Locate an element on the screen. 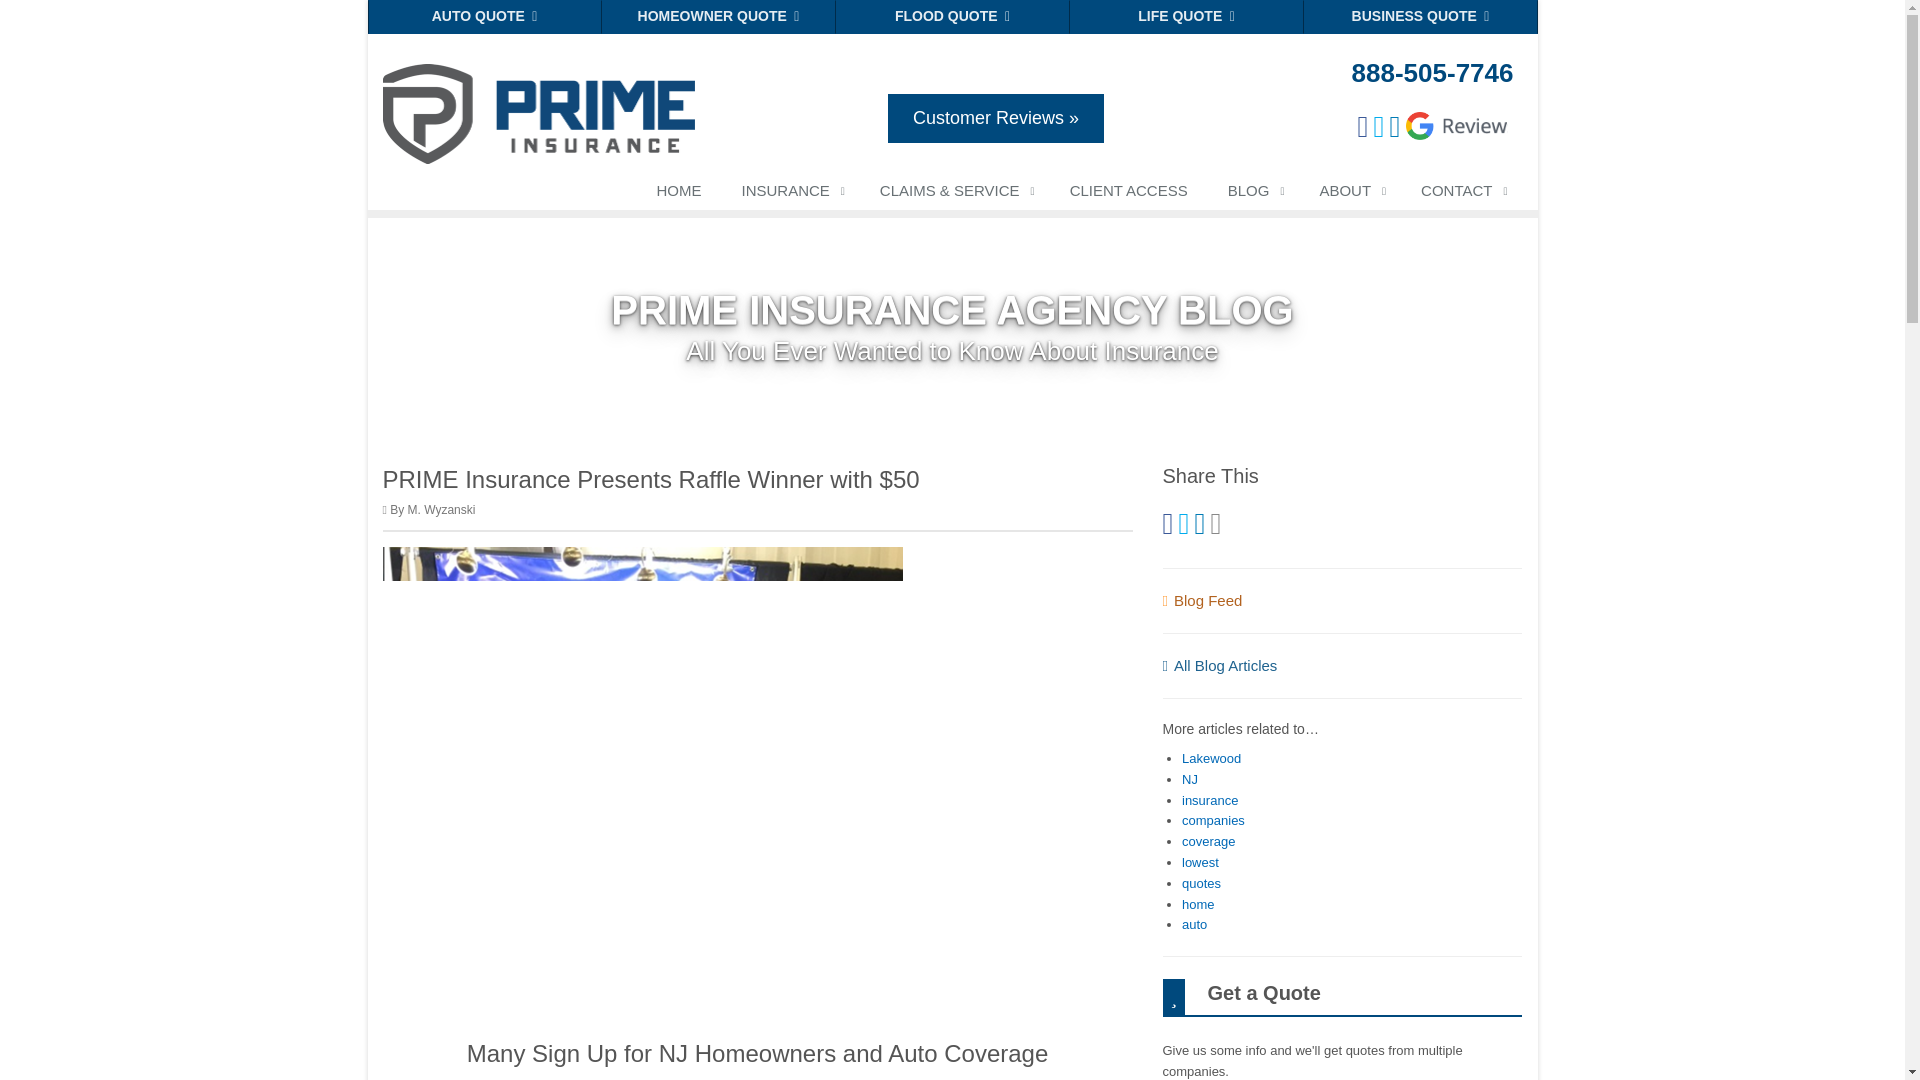  HOME is located at coordinates (678, 194).